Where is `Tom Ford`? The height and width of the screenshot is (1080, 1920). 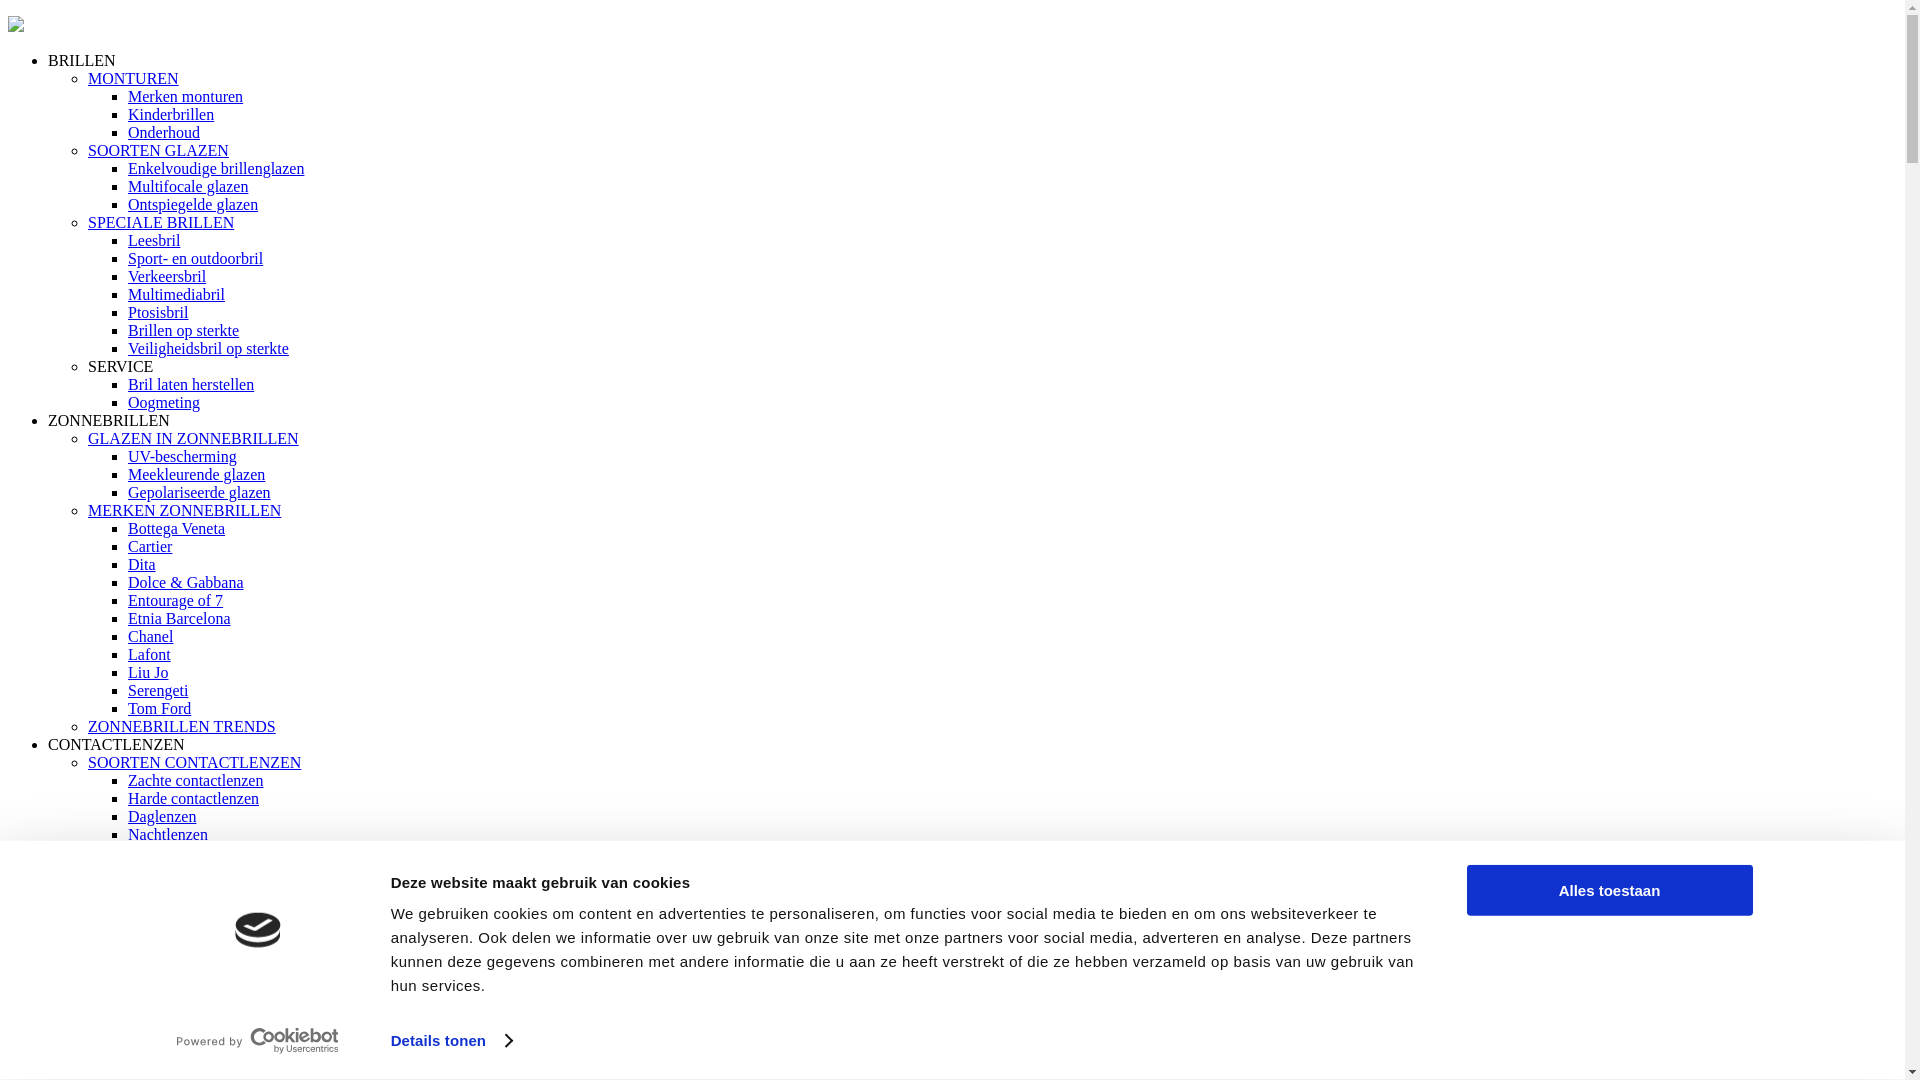 Tom Ford is located at coordinates (160, 708).